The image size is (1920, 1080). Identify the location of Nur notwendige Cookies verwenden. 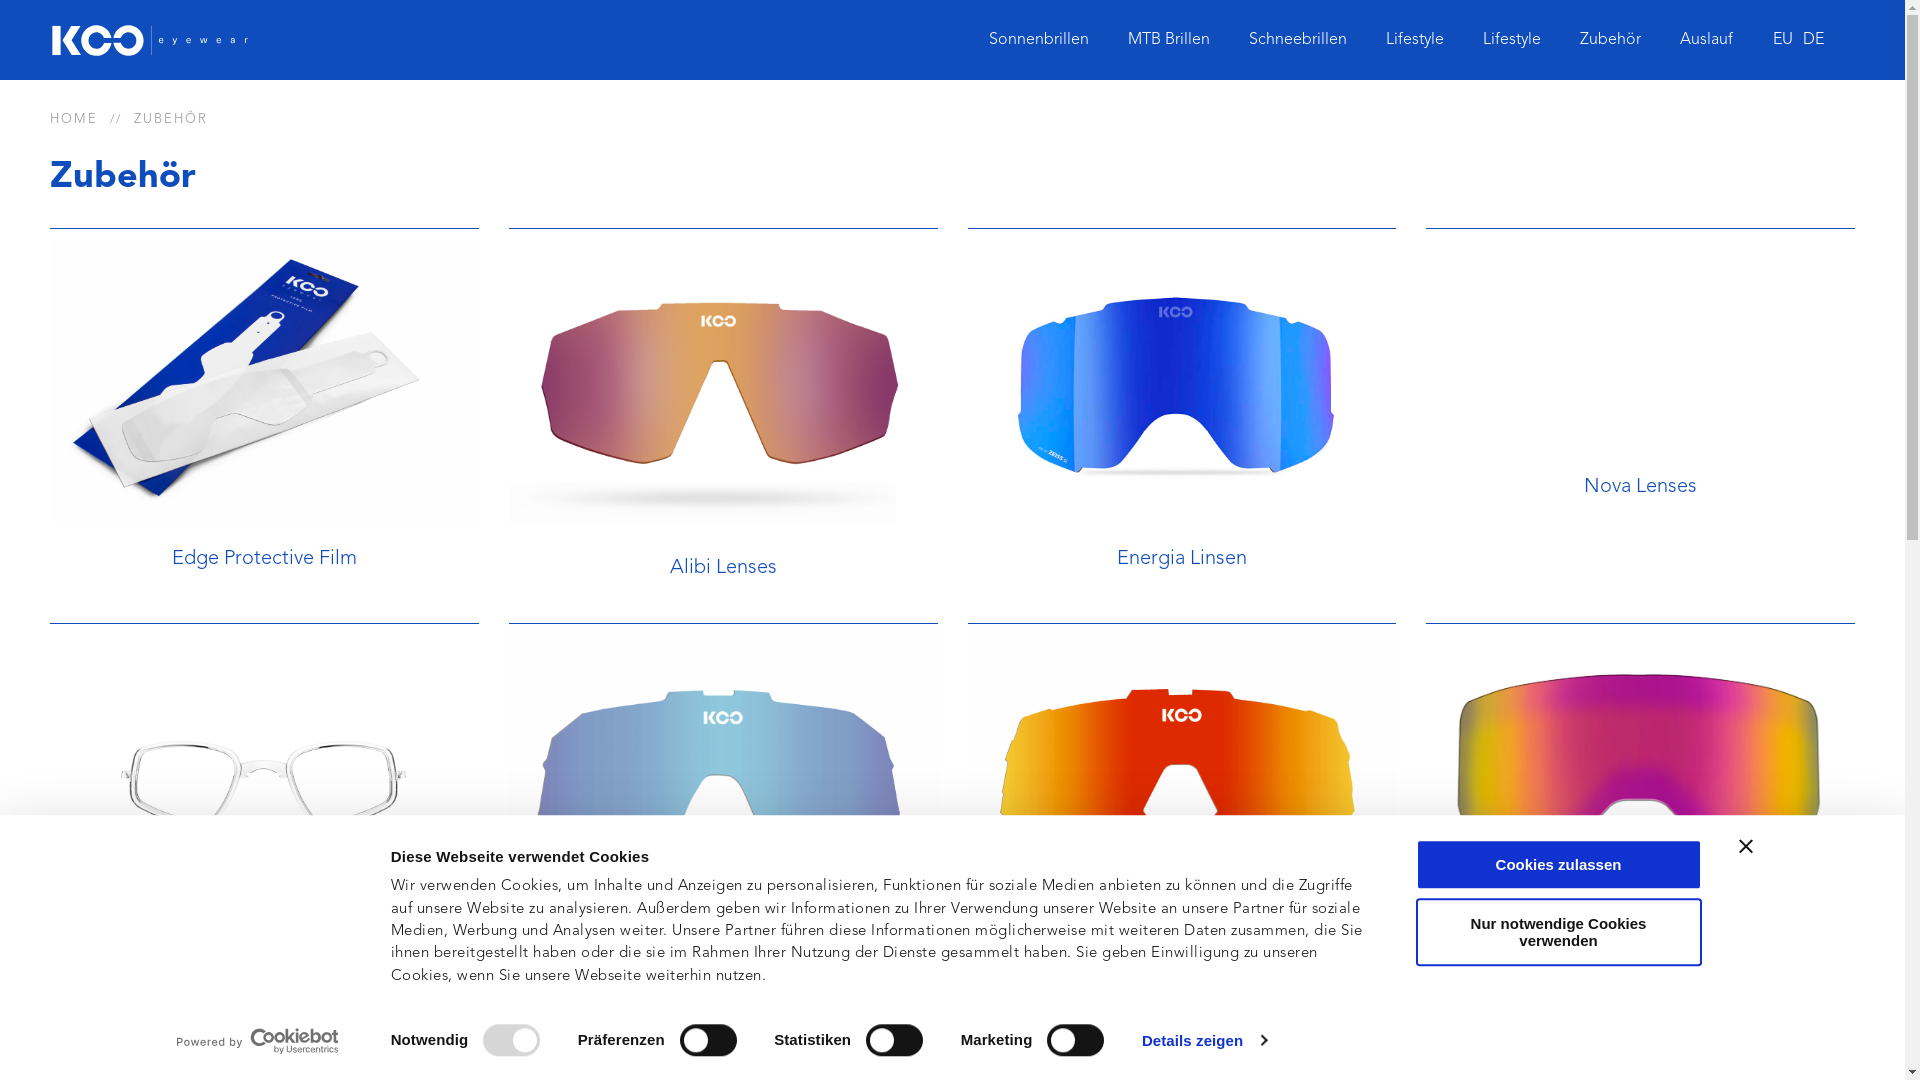
(1559, 932).